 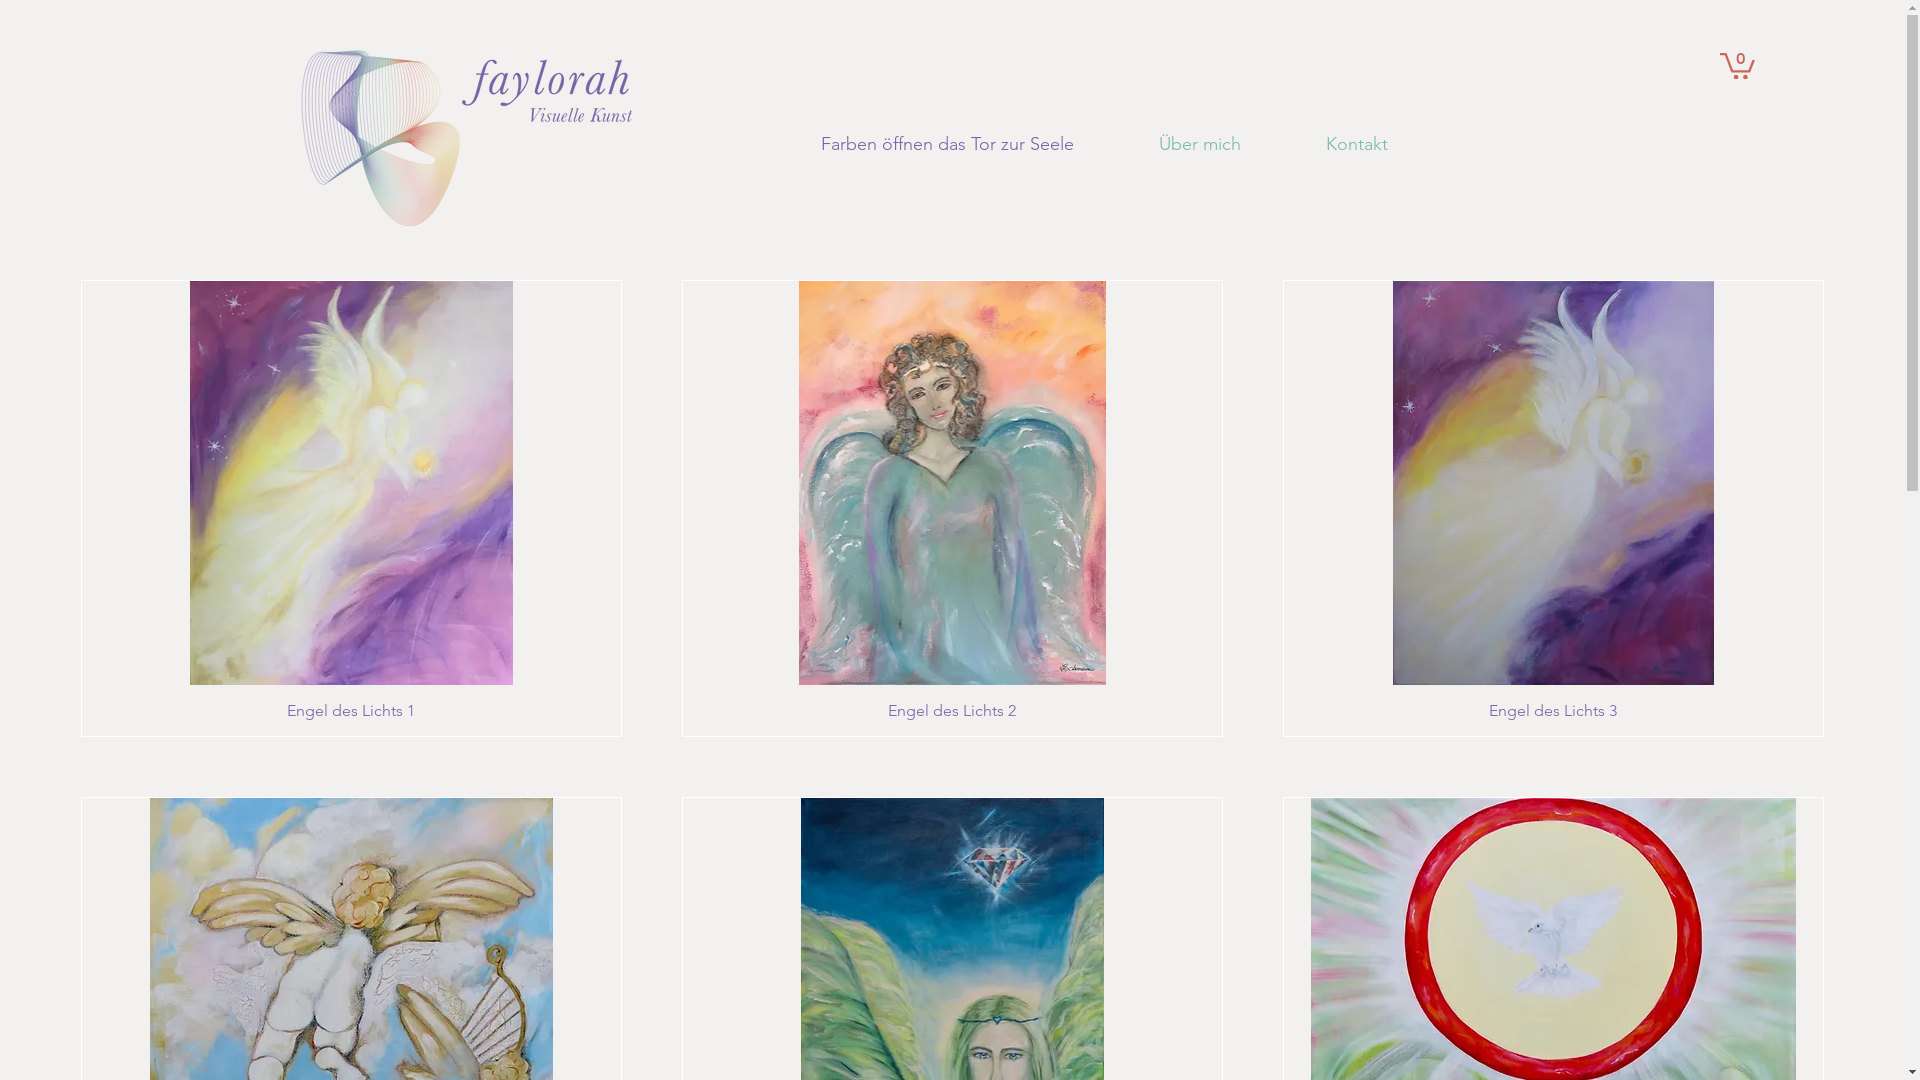 What do you see at coordinates (952, 711) in the screenshot?
I see `Engel des Lichts 2` at bounding box center [952, 711].